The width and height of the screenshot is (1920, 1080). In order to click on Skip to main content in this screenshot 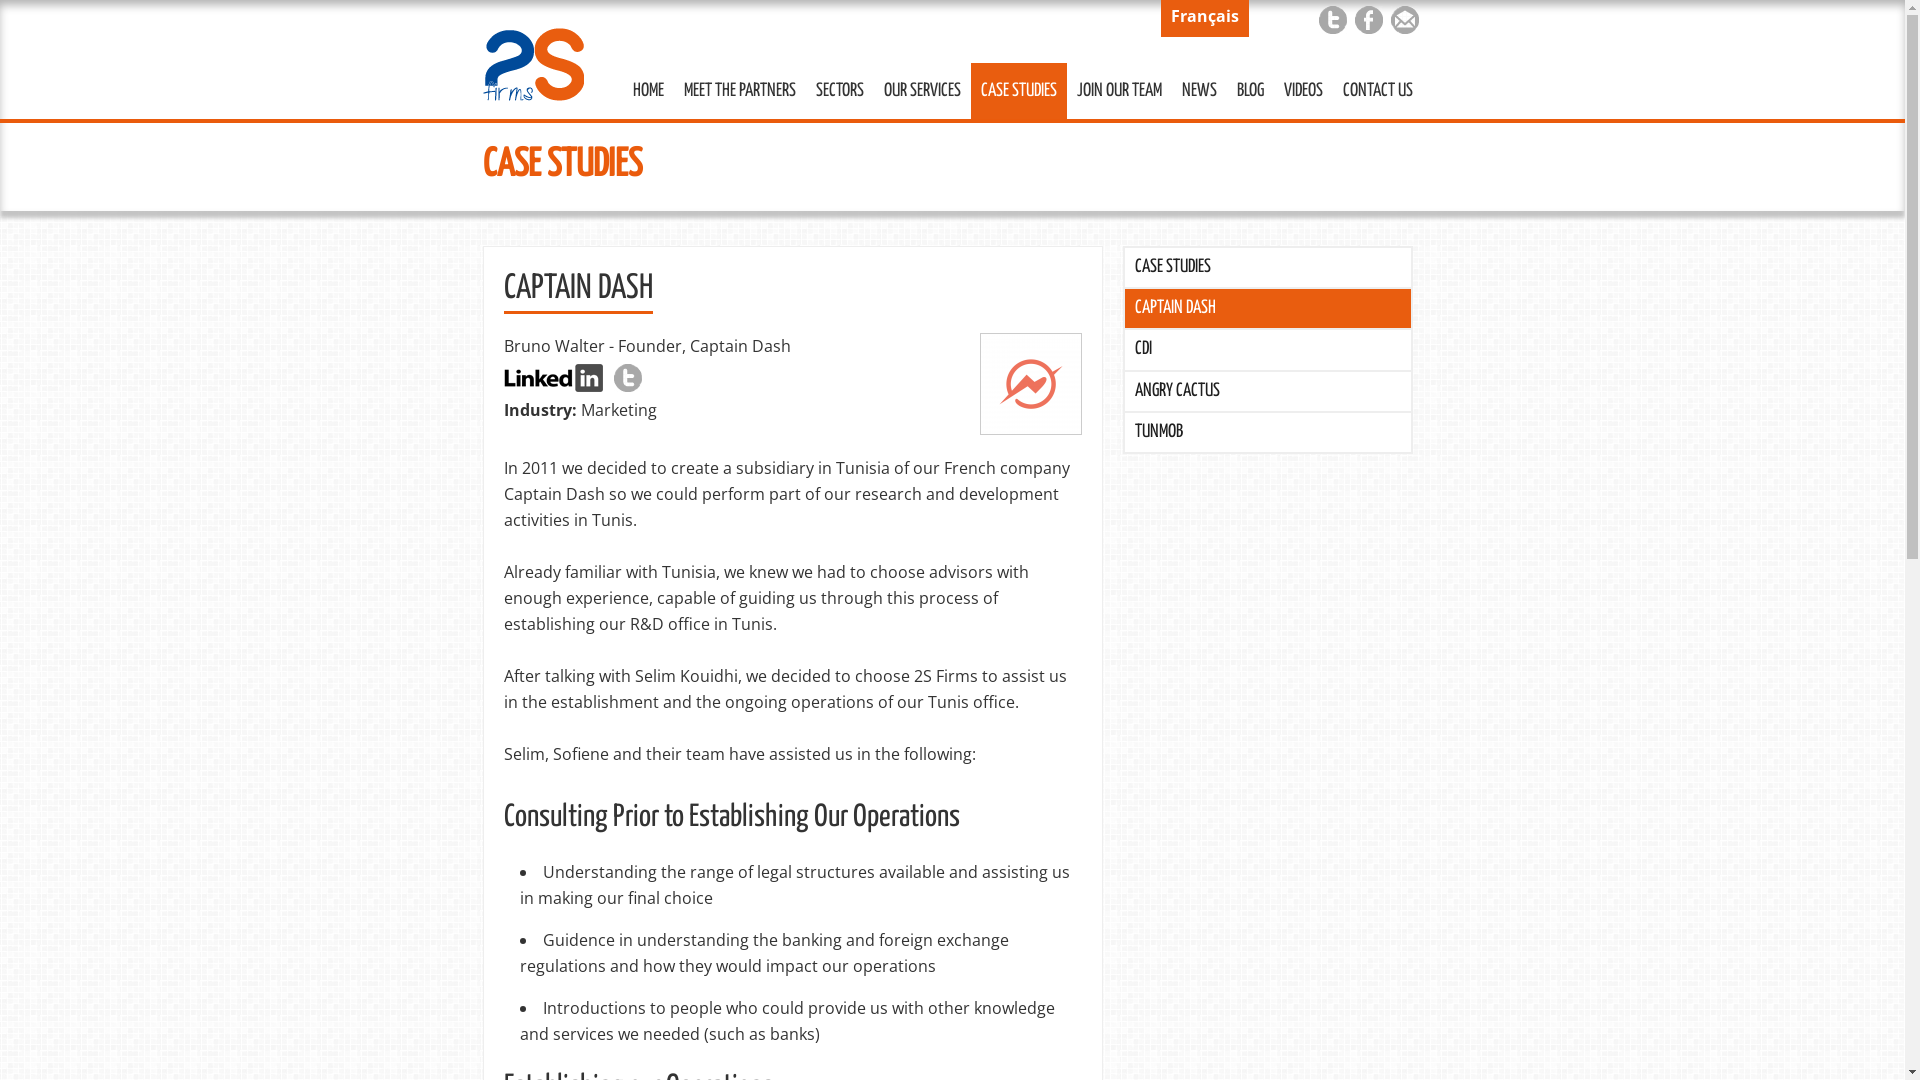, I will do `click(910, 2)`.